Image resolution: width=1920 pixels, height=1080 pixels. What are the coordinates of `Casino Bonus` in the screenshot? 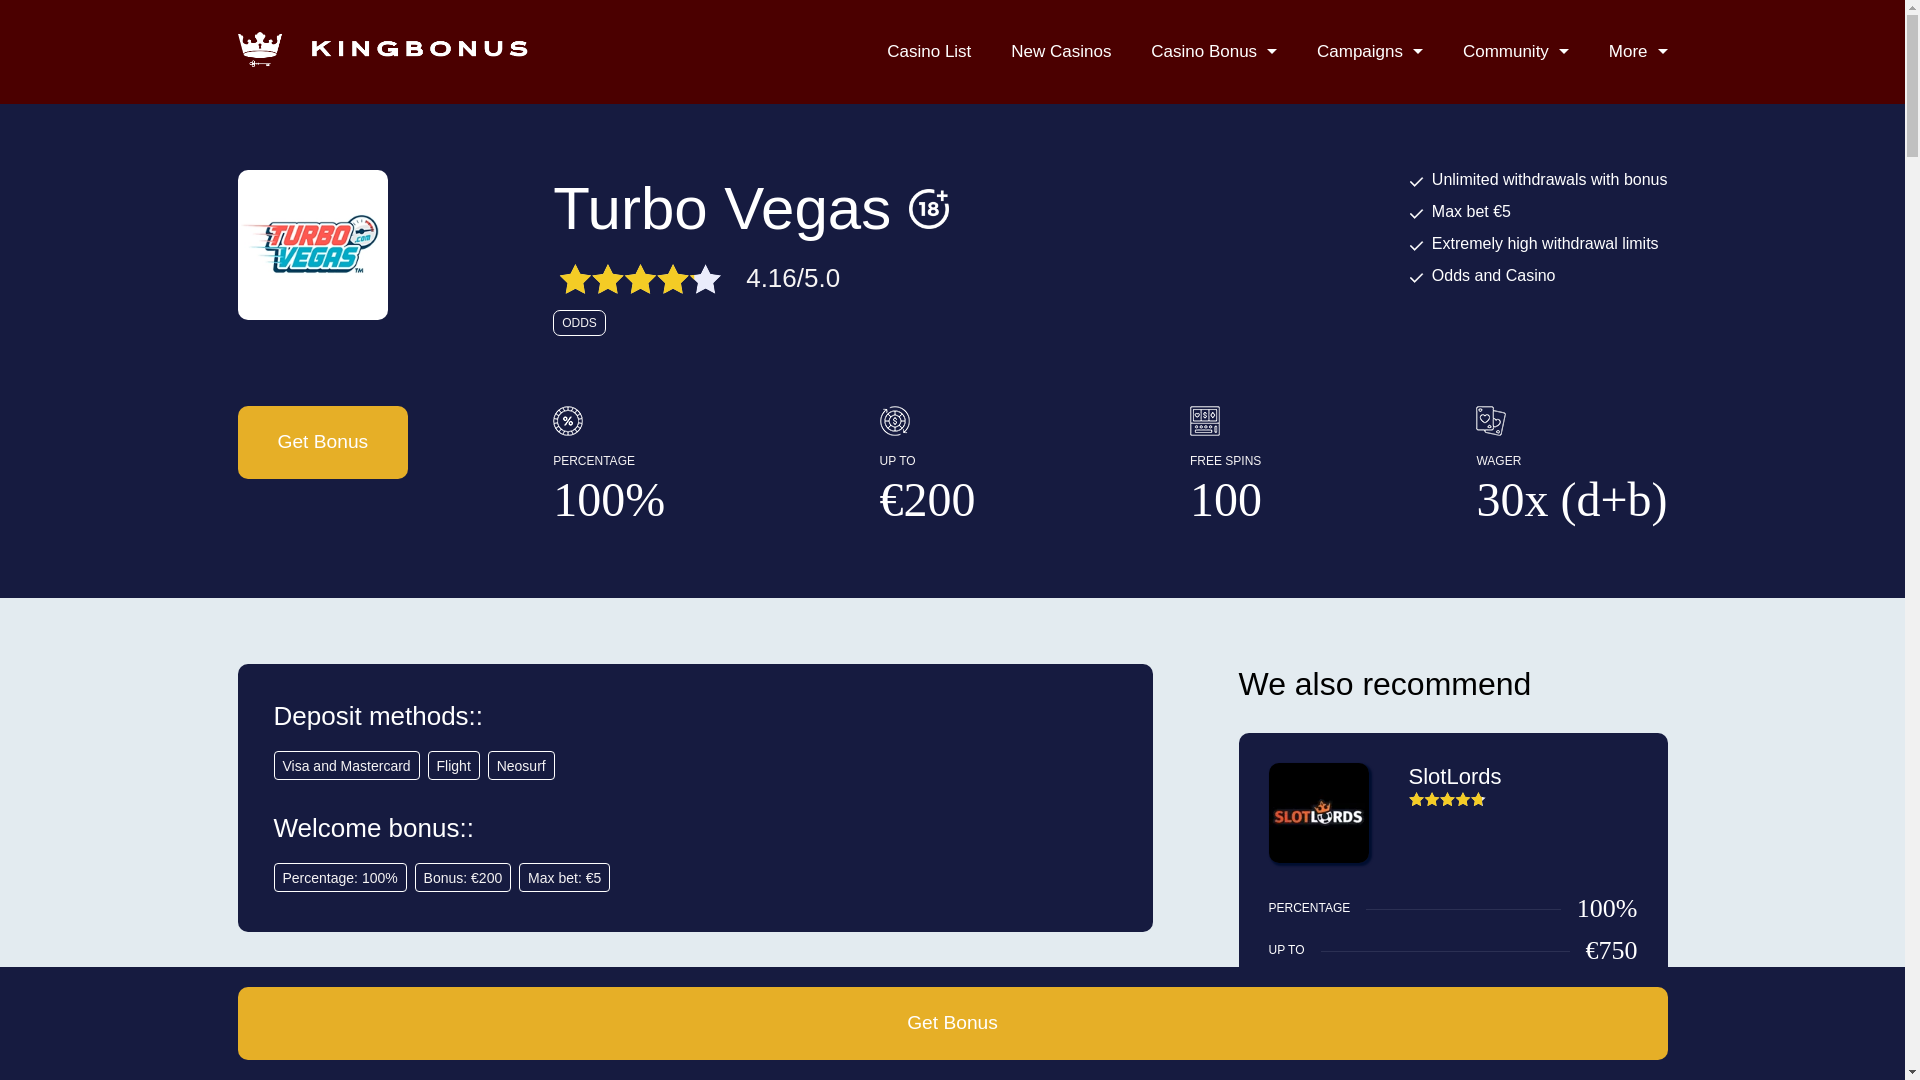 It's located at (1213, 52).